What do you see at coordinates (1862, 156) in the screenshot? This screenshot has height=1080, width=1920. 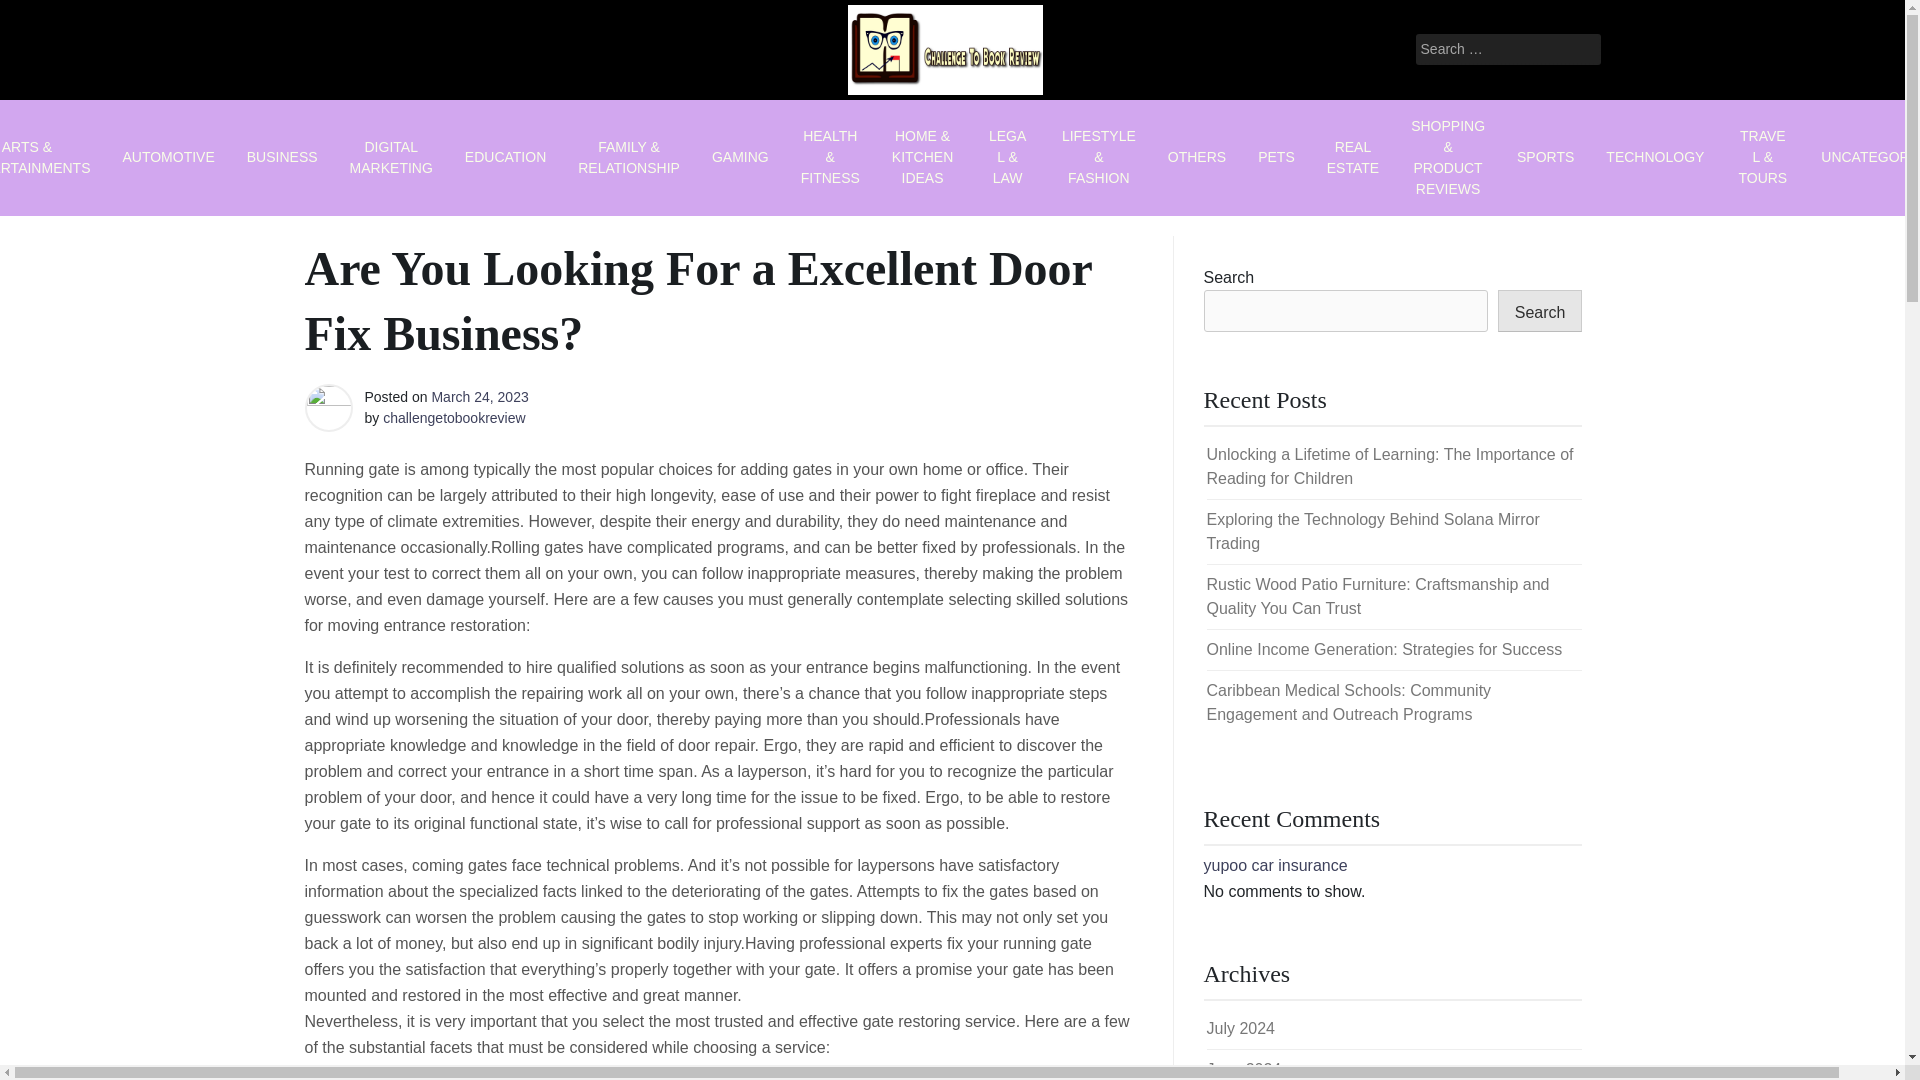 I see `UNCATEGORIZED` at bounding box center [1862, 156].